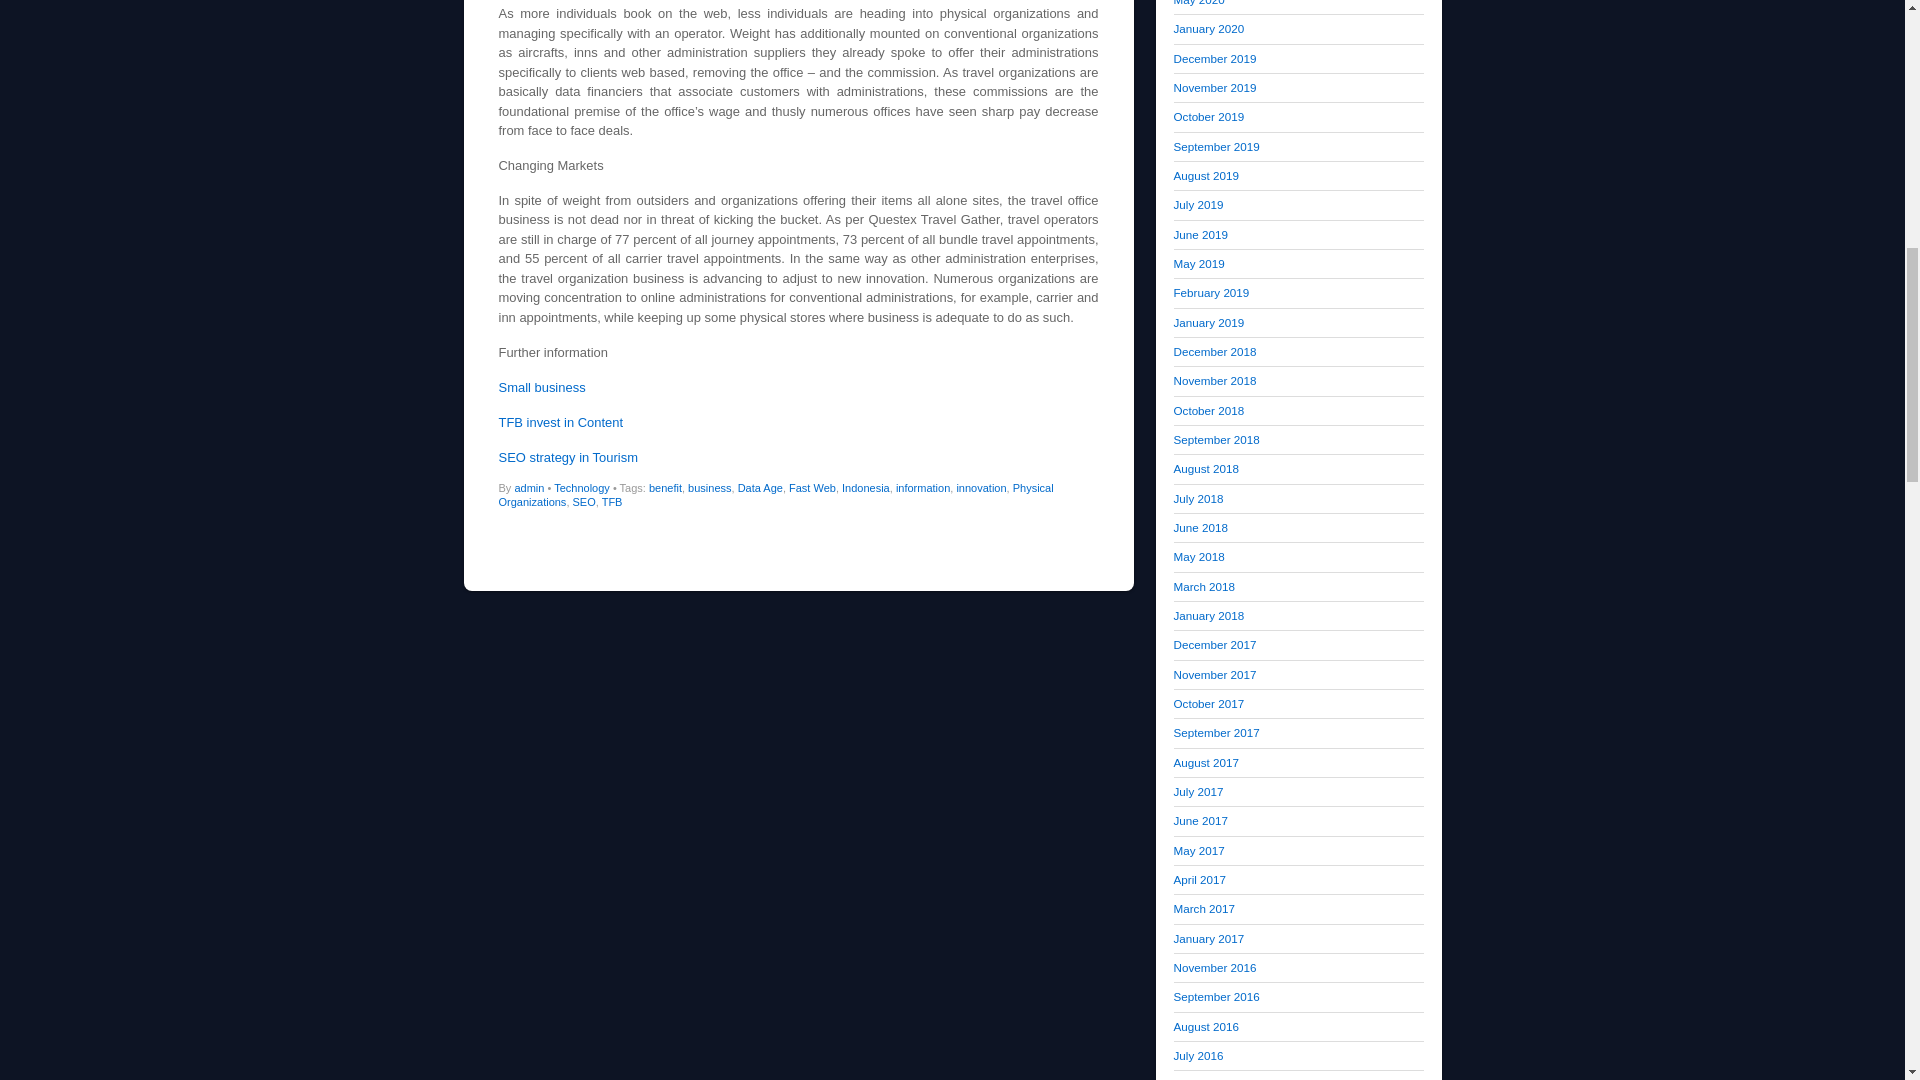 The width and height of the screenshot is (1920, 1080). I want to click on Fast Web, so click(812, 487).